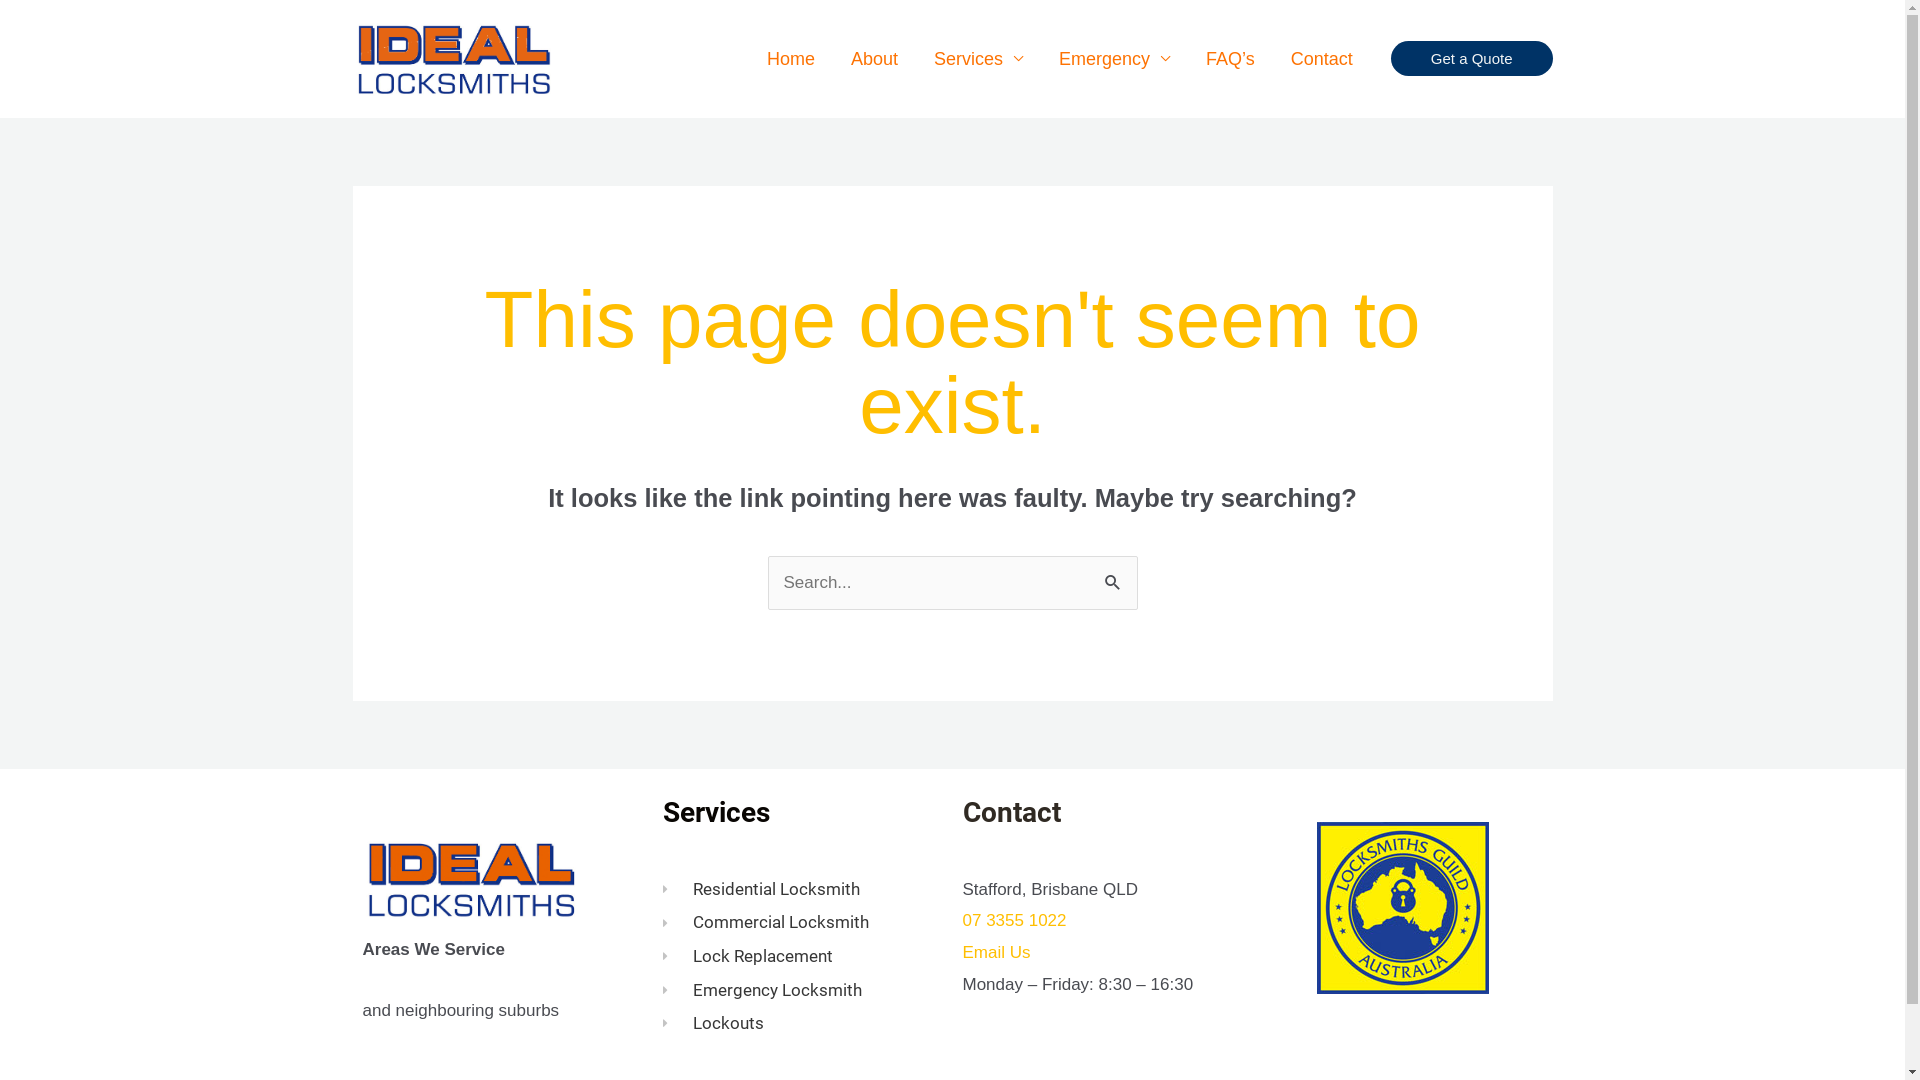 The image size is (1920, 1080). I want to click on Lockouts, so click(802, 1024).